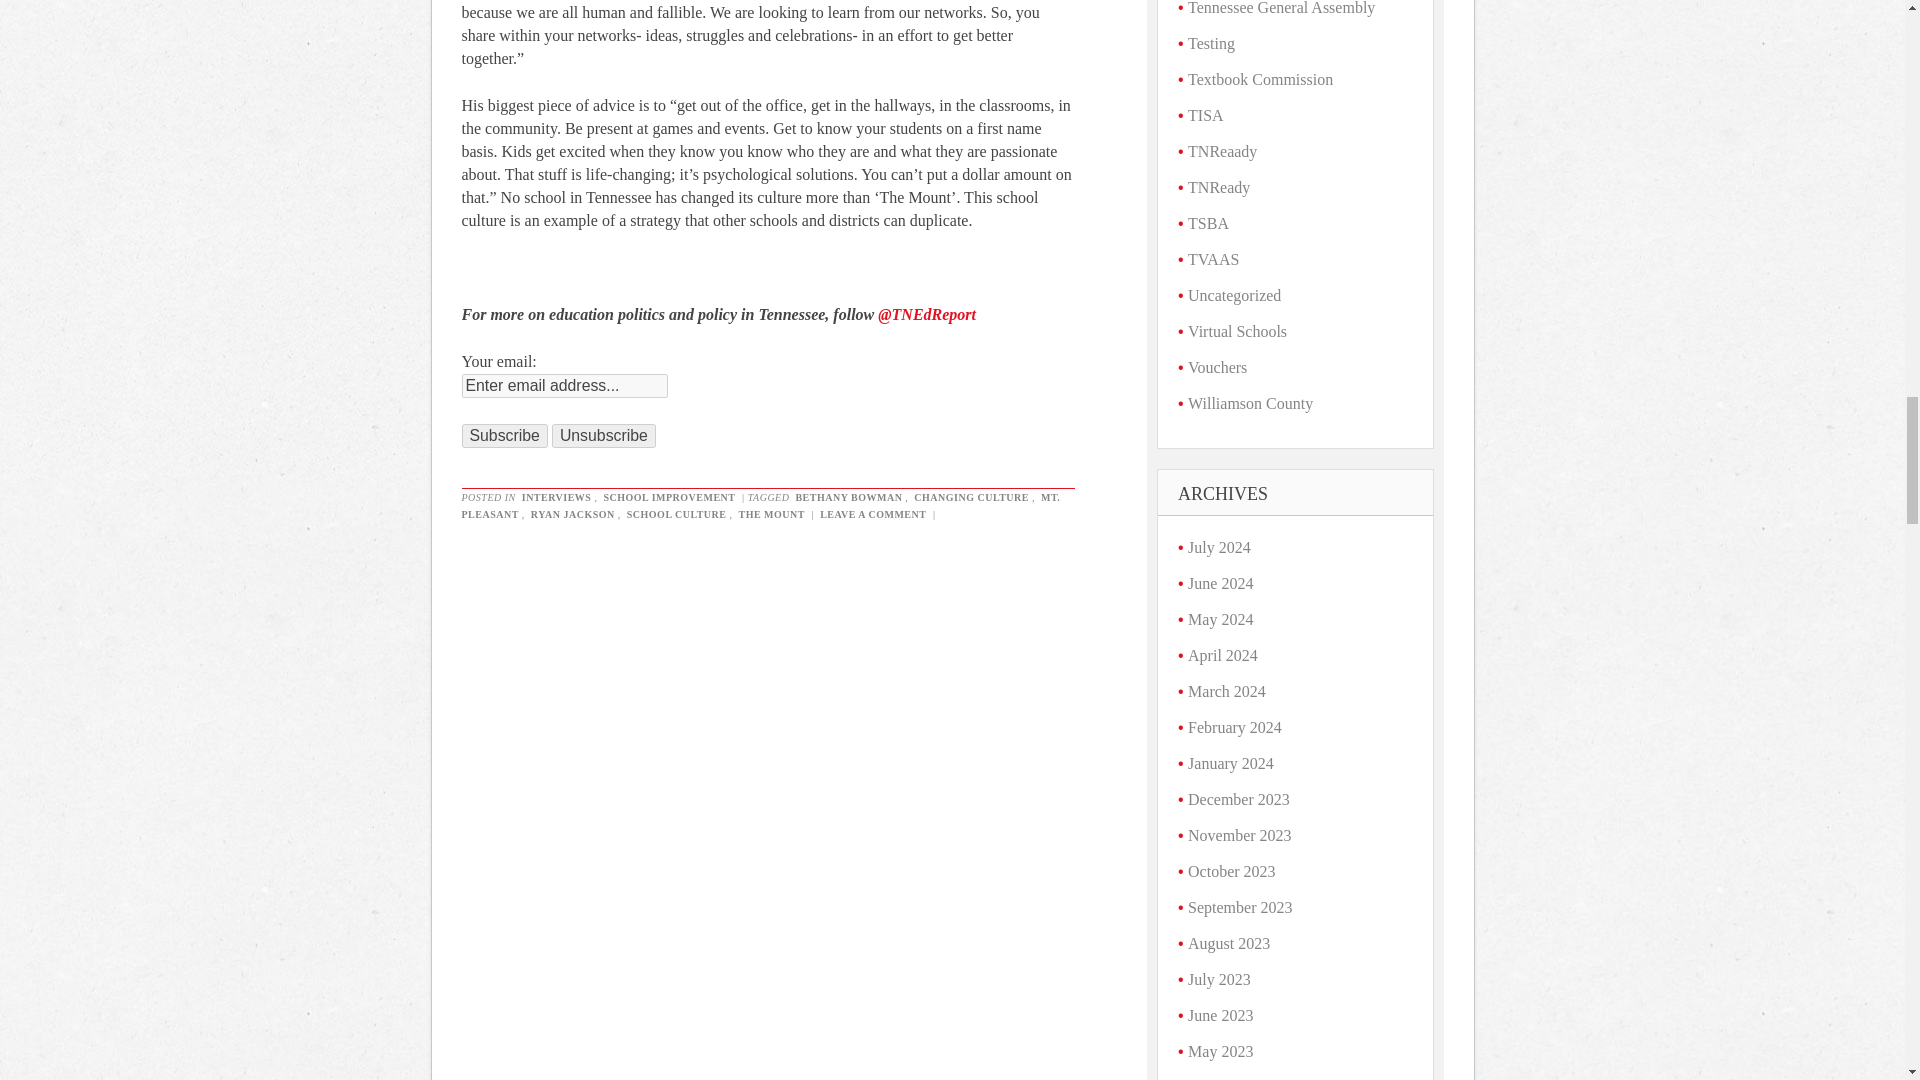  What do you see at coordinates (770, 514) in the screenshot?
I see `THE MOUNT` at bounding box center [770, 514].